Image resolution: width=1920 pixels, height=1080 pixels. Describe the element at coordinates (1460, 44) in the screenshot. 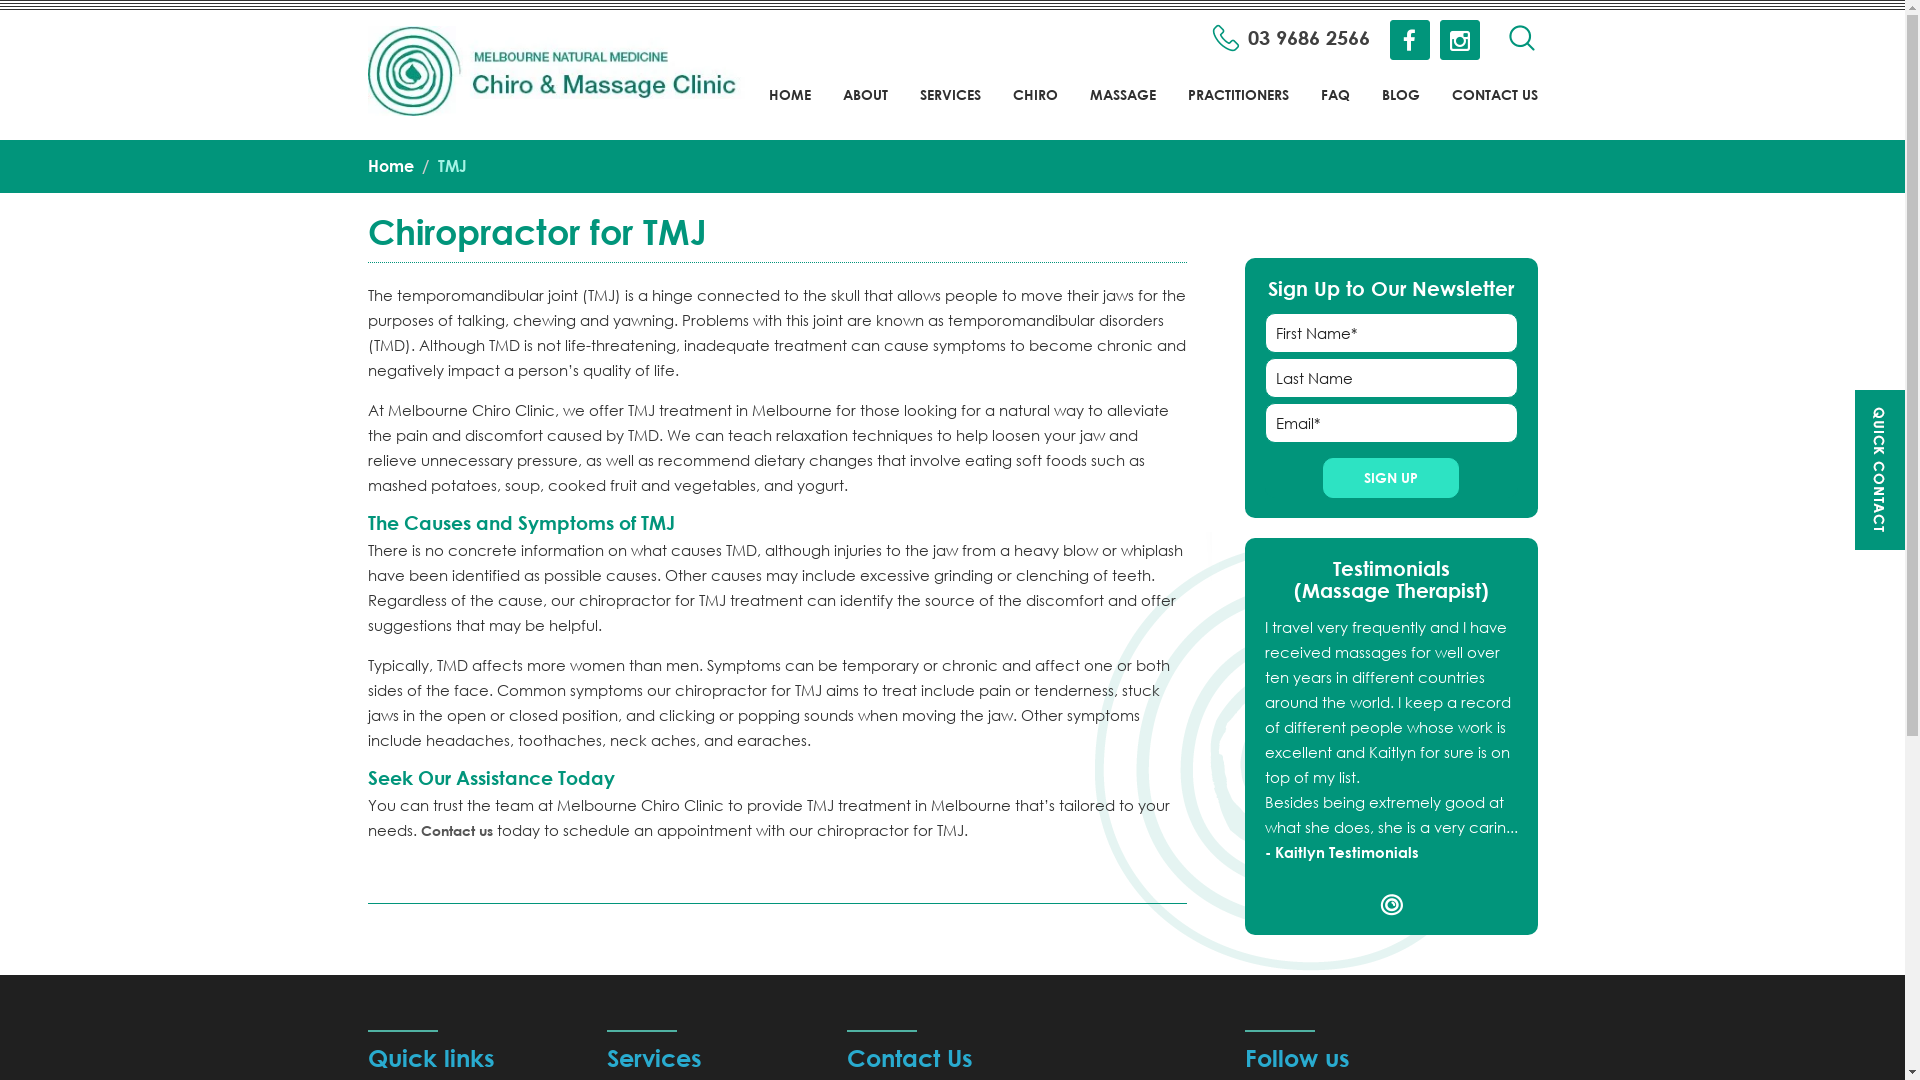

I see `Instagram` at that location.